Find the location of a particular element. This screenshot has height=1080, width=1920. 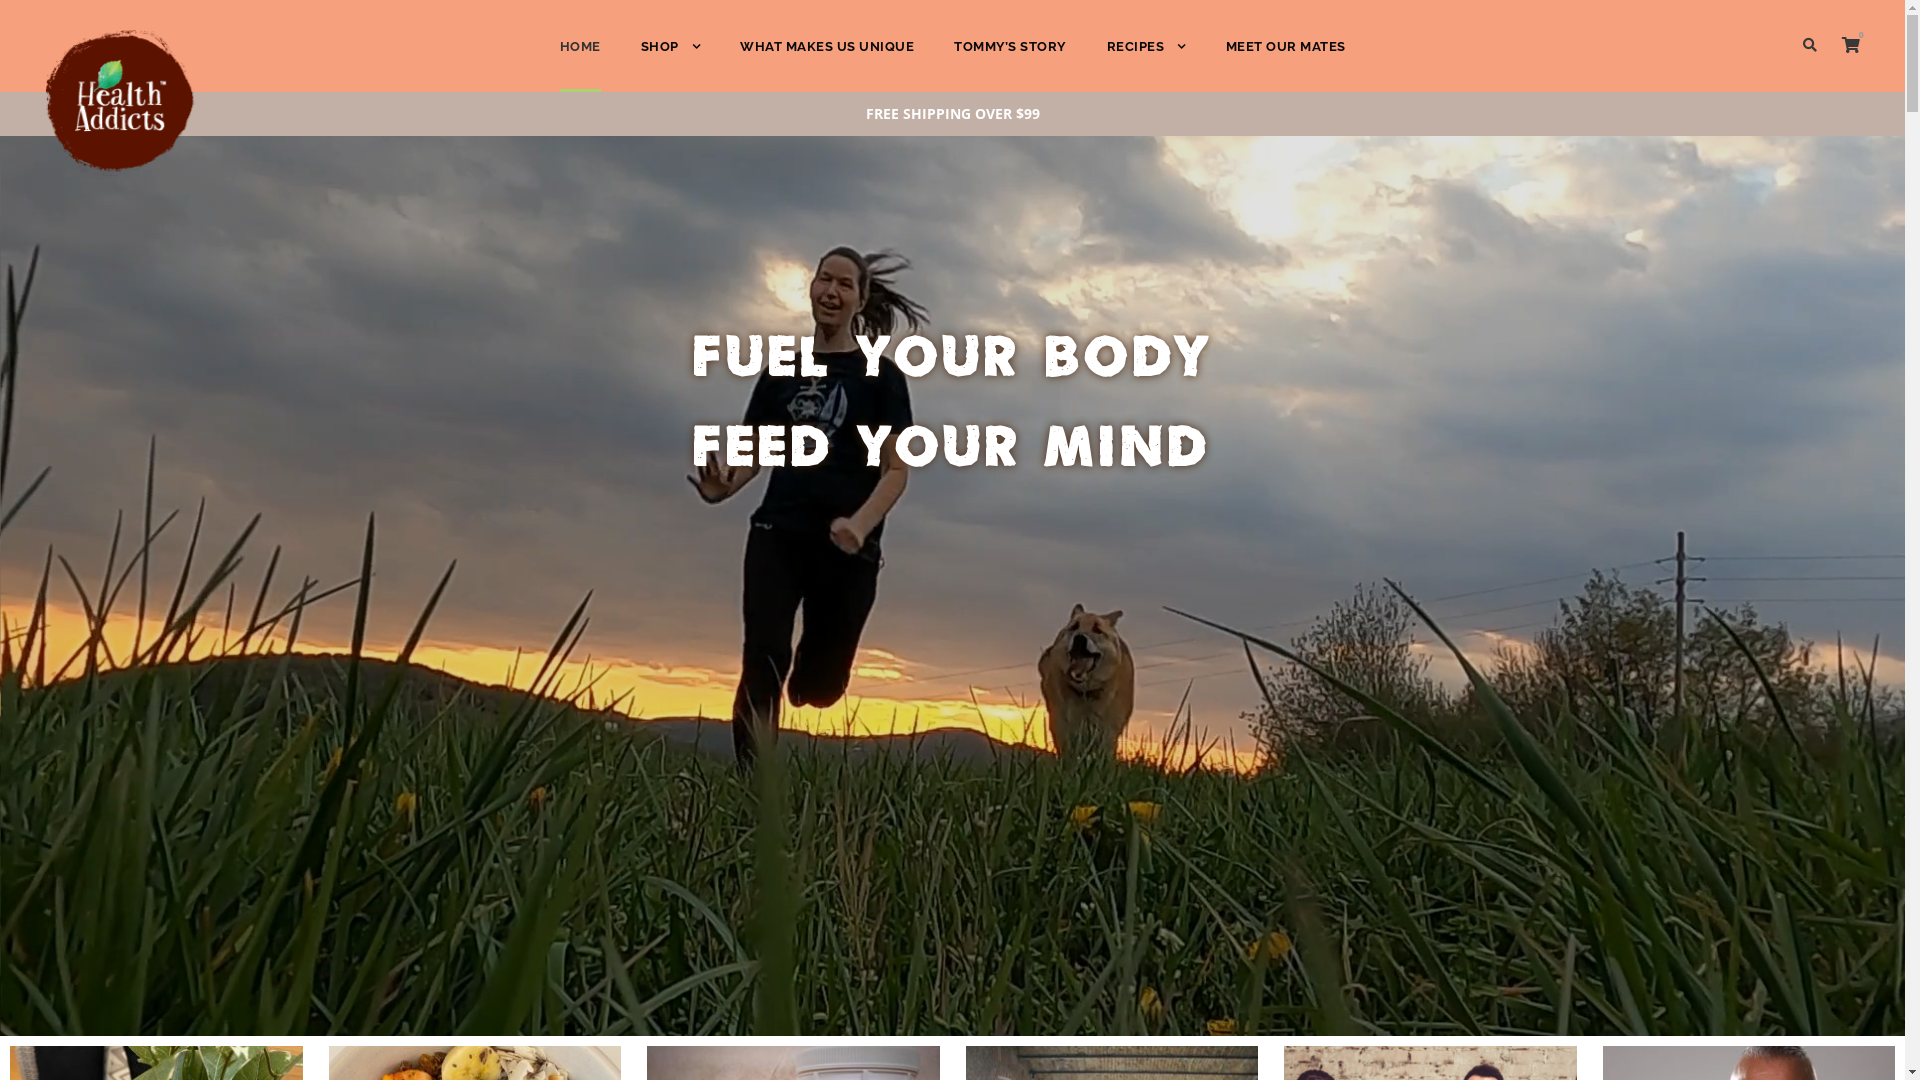

Meet our Mates is located at coordinates (481, 889).